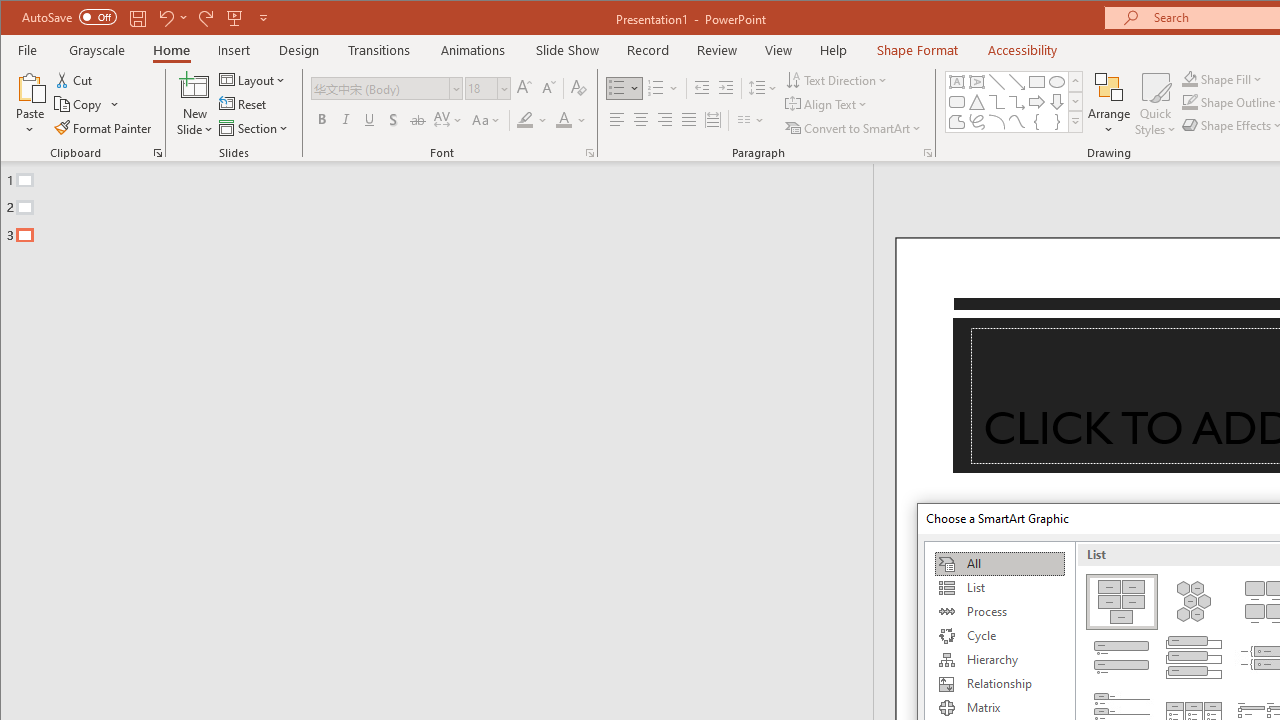 This screenshot has height=720, width=1280. Describe the element at coordinates (916, 50) in the screenshot. I see `Shape Format` at that location.